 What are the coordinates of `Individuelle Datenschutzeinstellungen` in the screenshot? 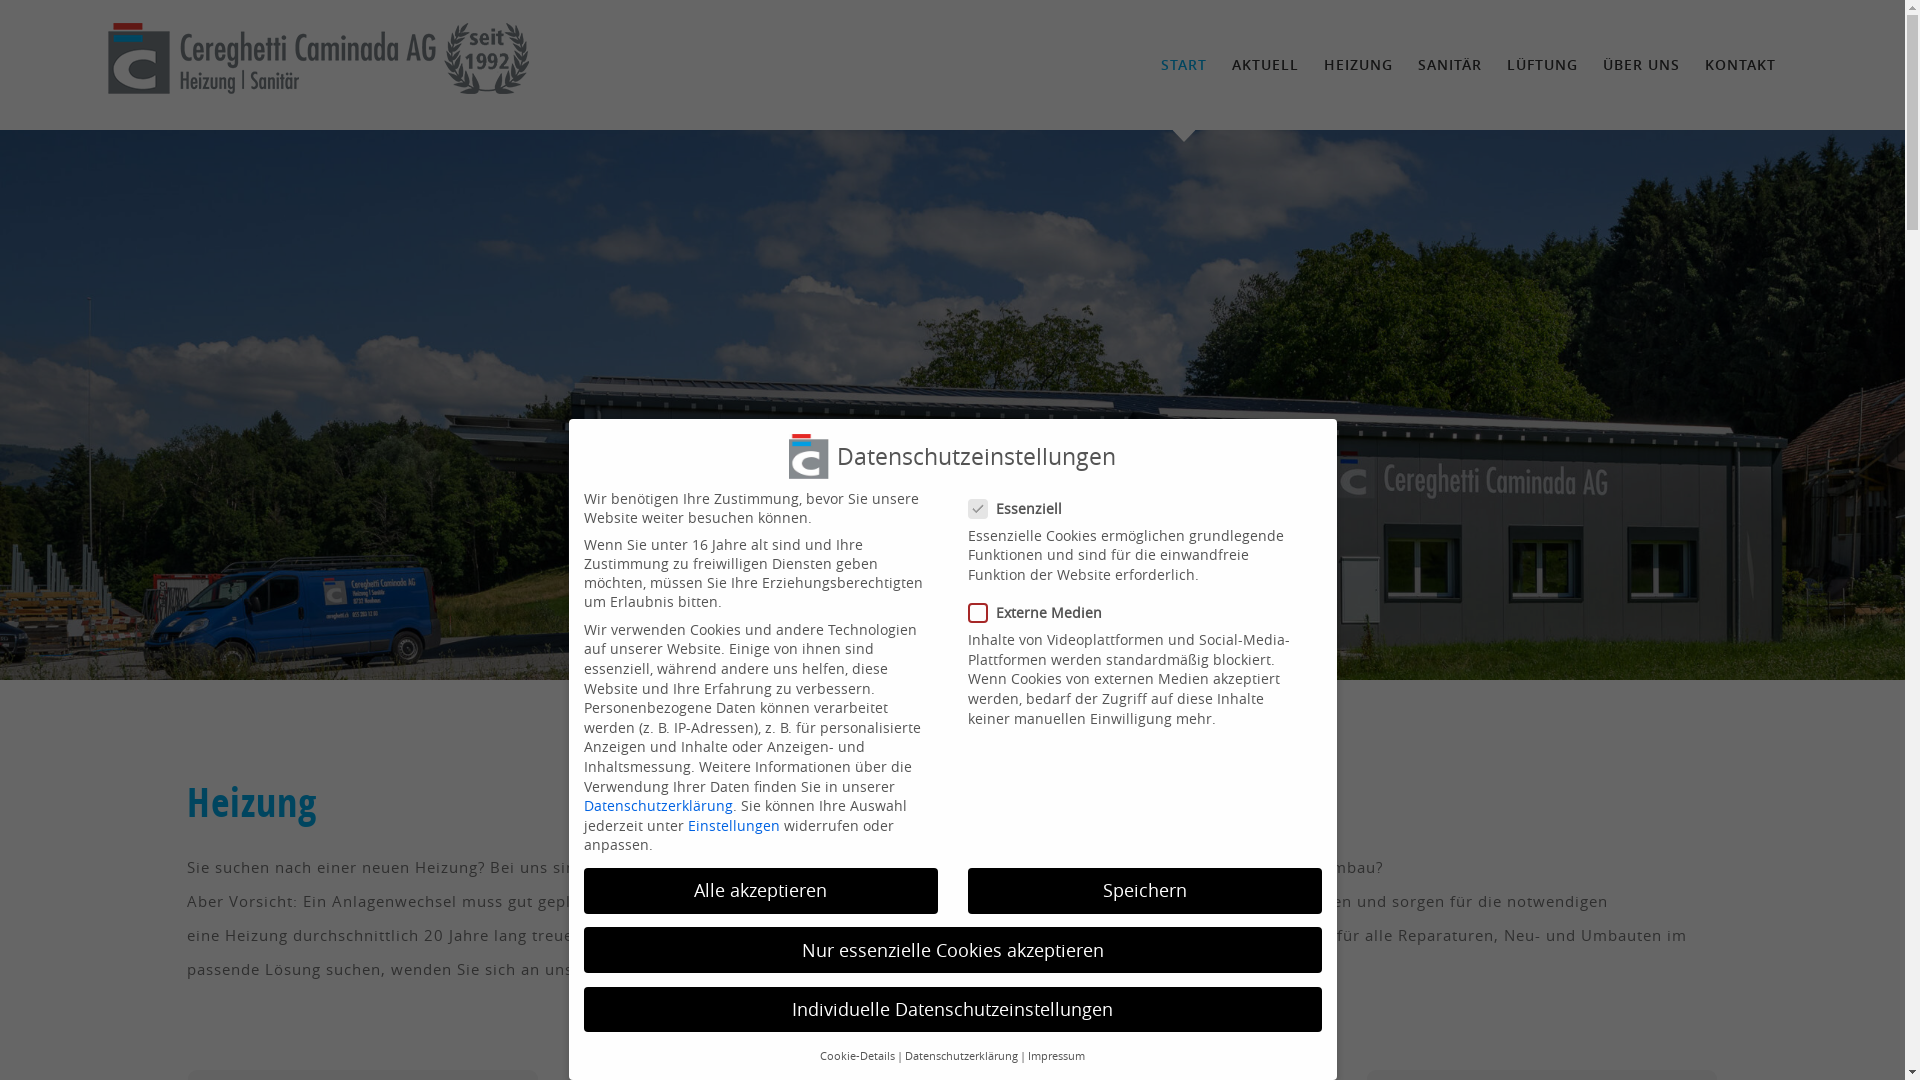 It's located at (953, 1010).